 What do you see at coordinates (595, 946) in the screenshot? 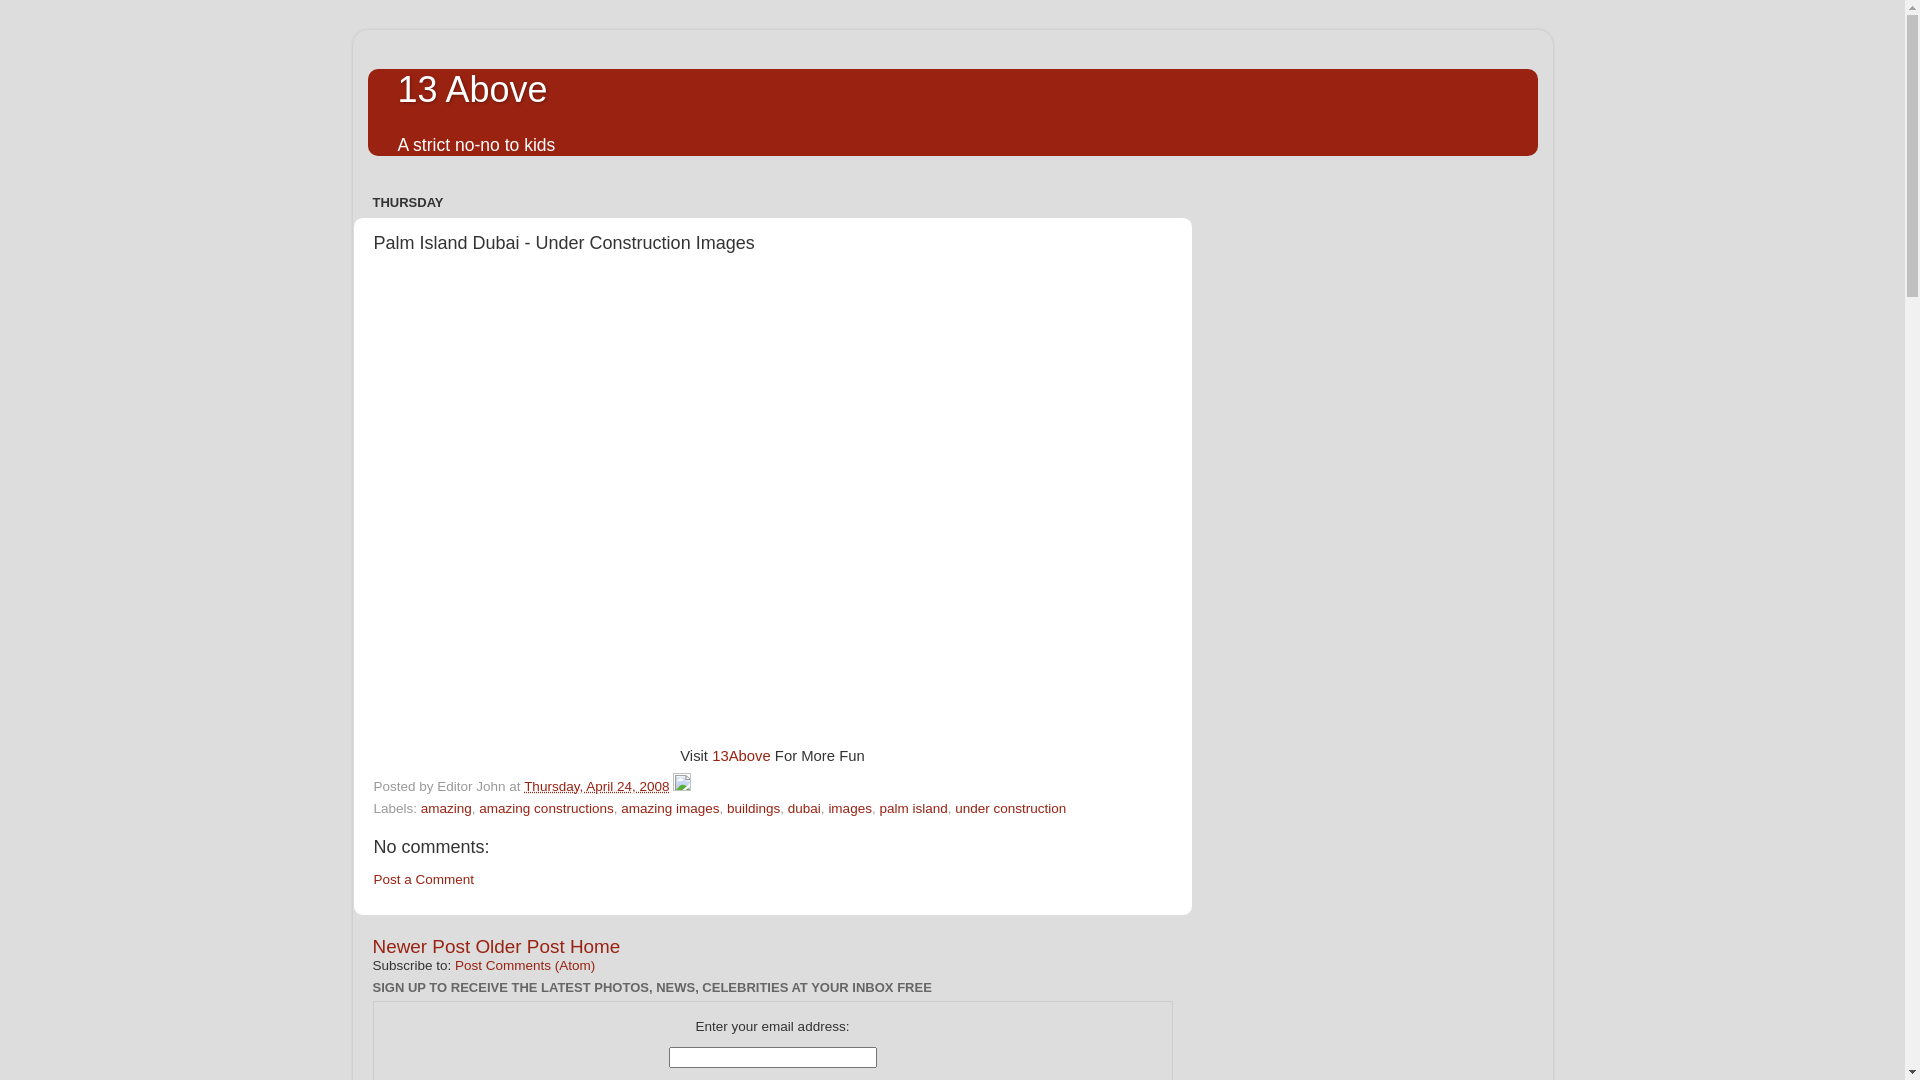
I see `Home` at bounding box center [595, 946].